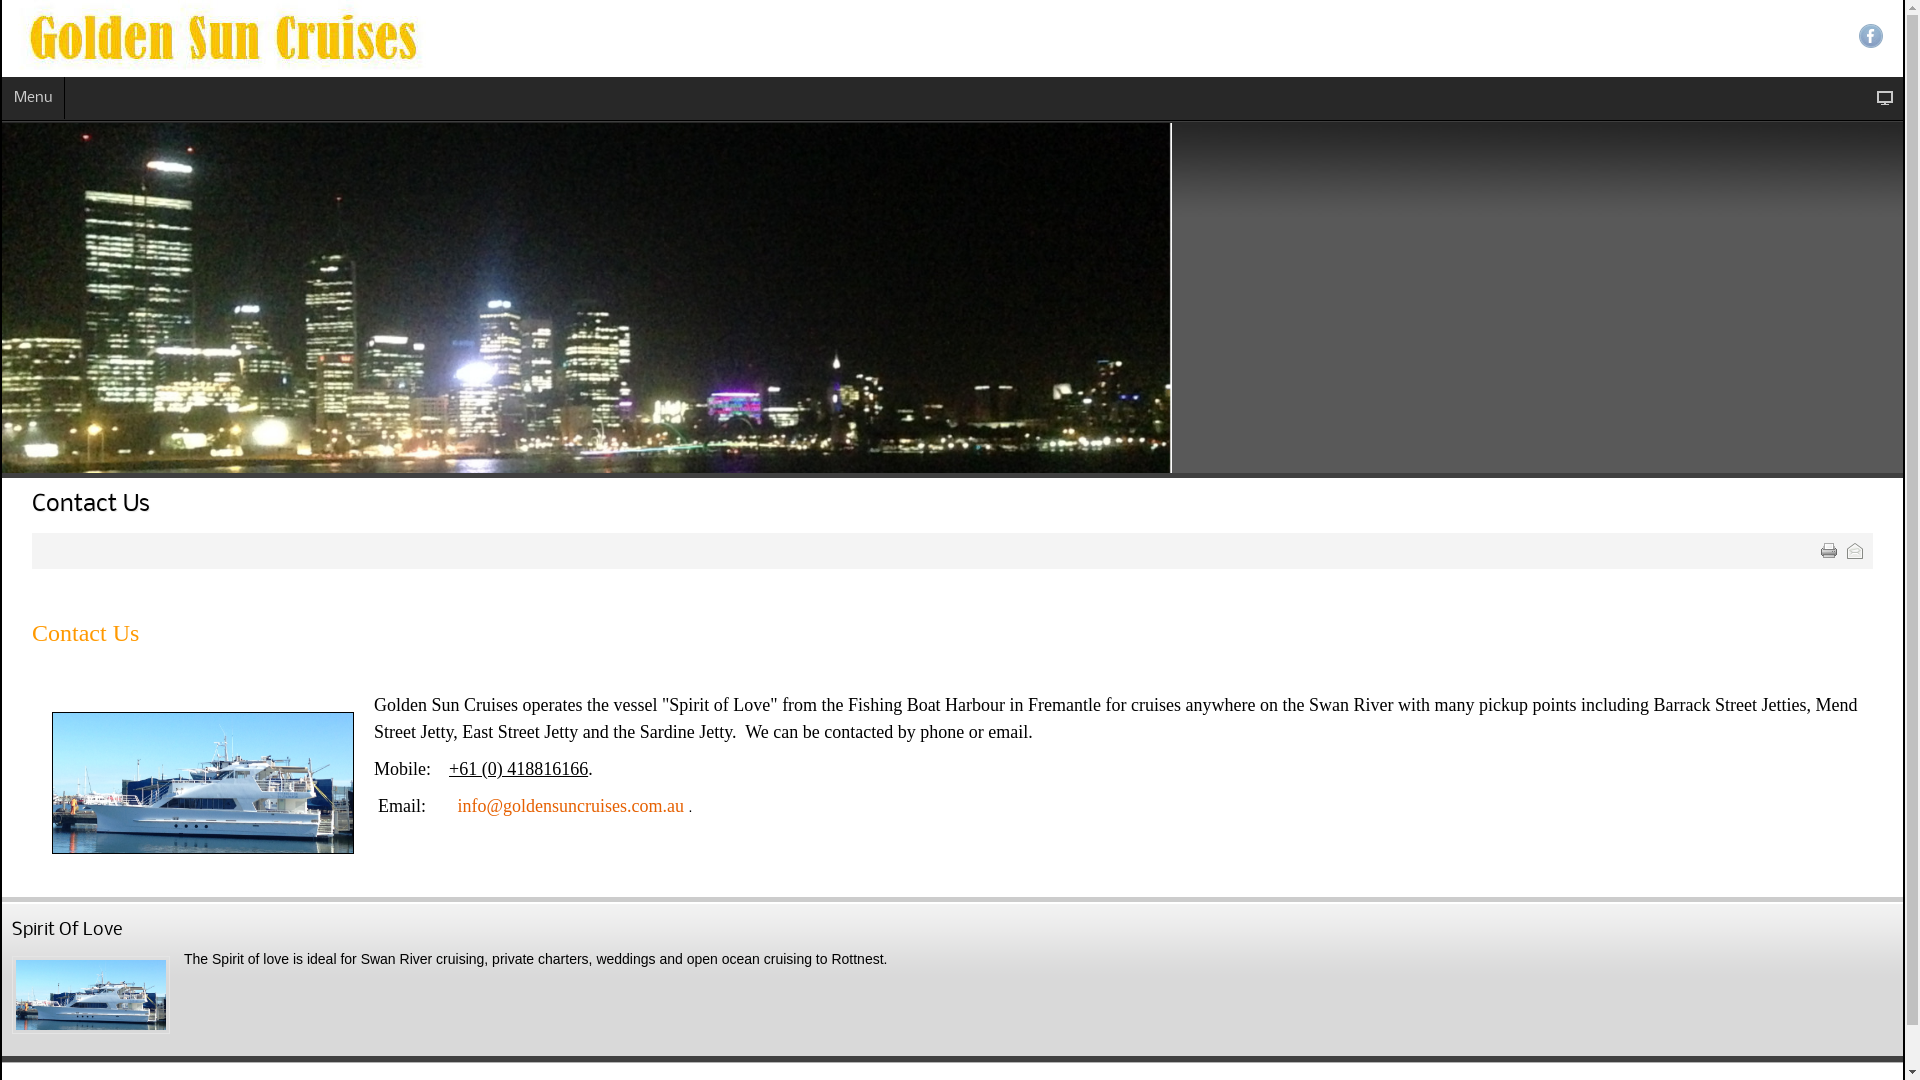 The image size is (1920, 1080). I want to click on Facebook, so click(1871, 36).